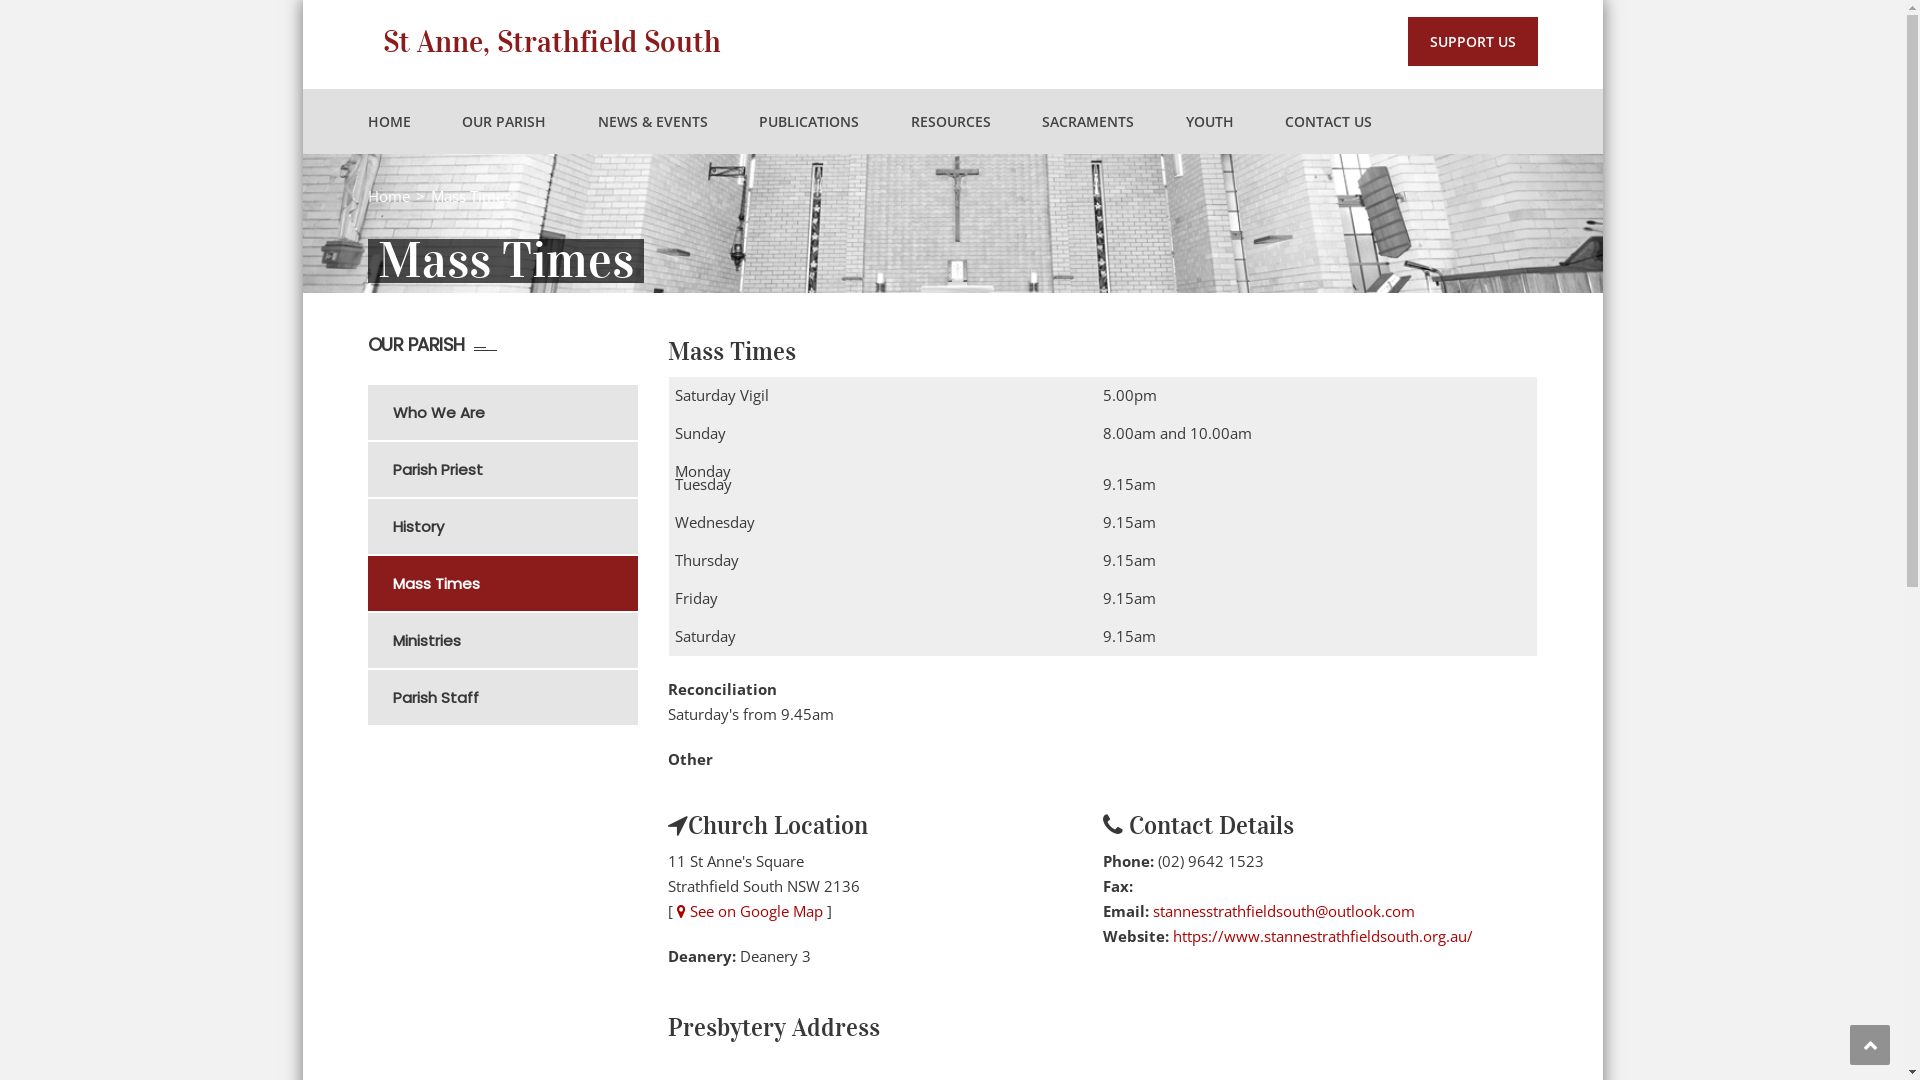 The image size is (1920, 1080). I want to click on Parish Staff, so click(514, 698).